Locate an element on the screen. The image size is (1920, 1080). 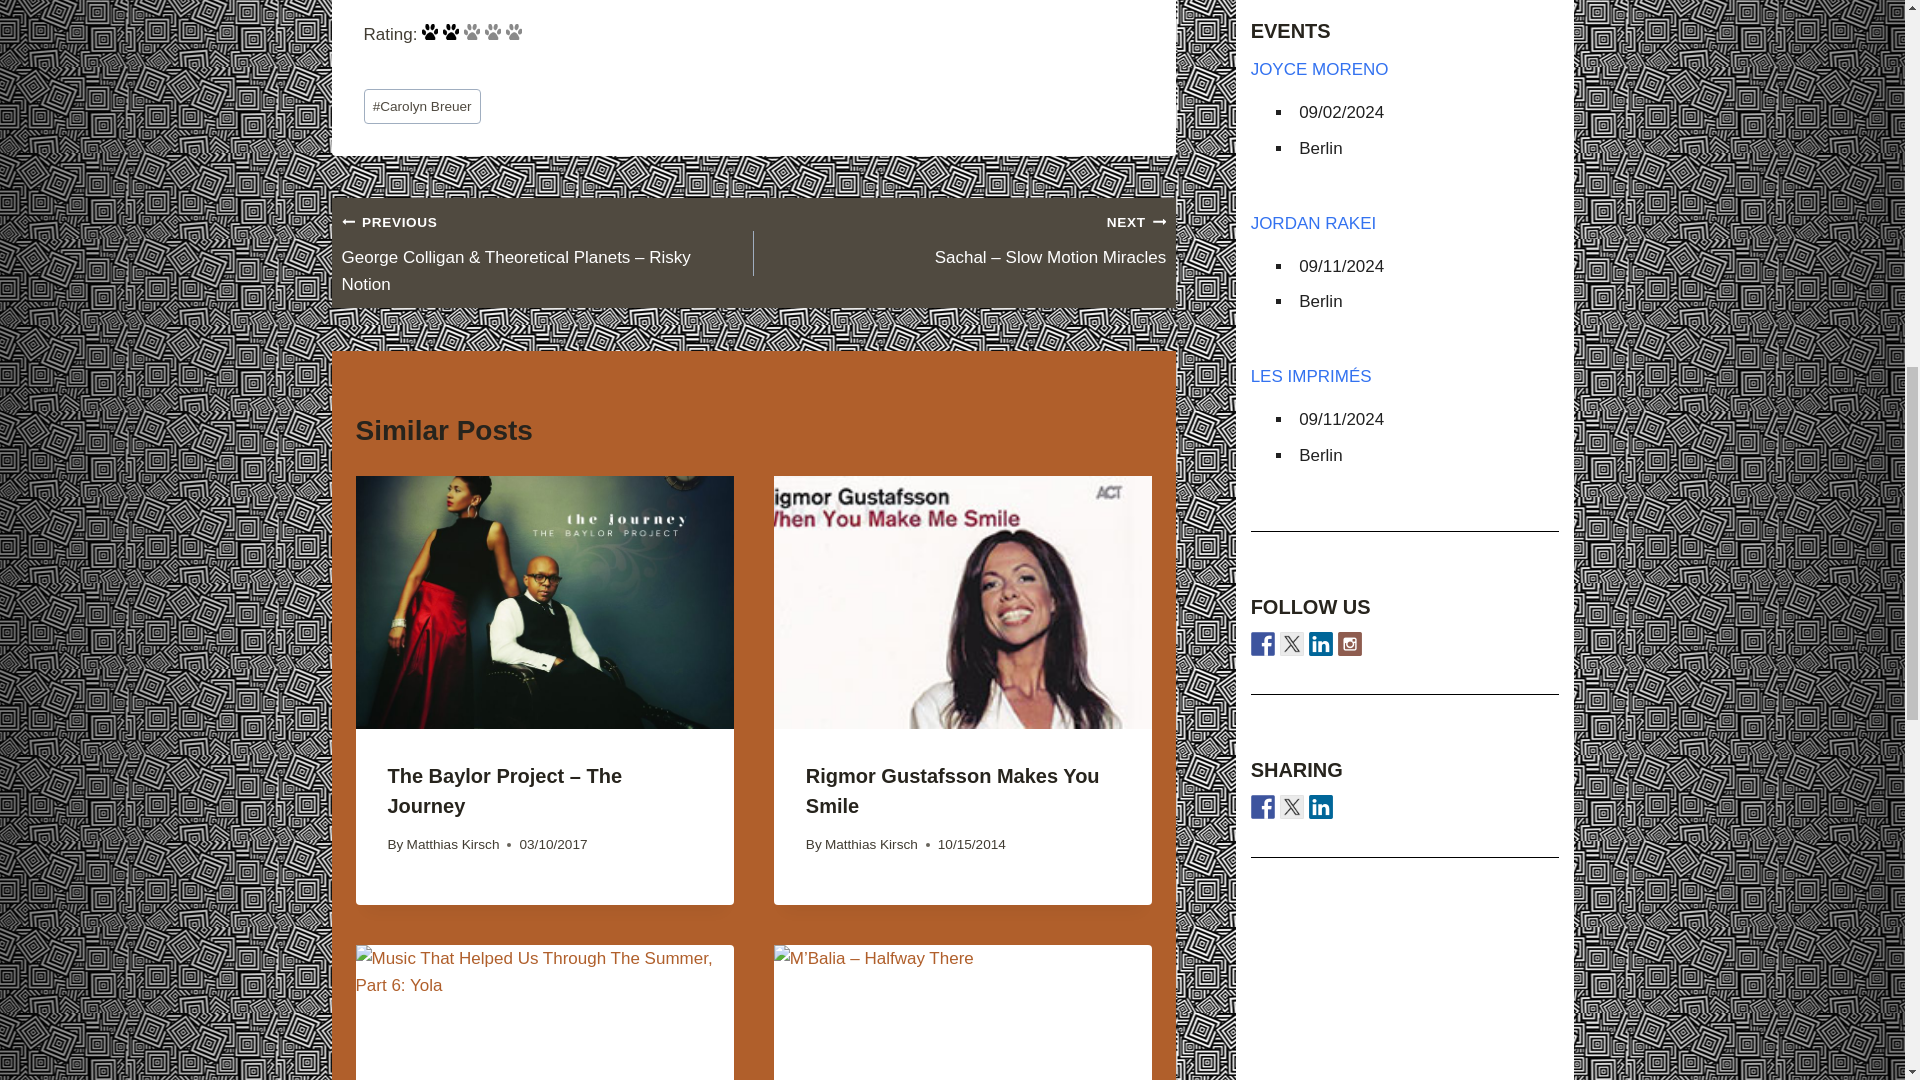
www.ginalovesjazz.com - the jazz magazine by matthias kirsch is located at coordinates (1262, 806).